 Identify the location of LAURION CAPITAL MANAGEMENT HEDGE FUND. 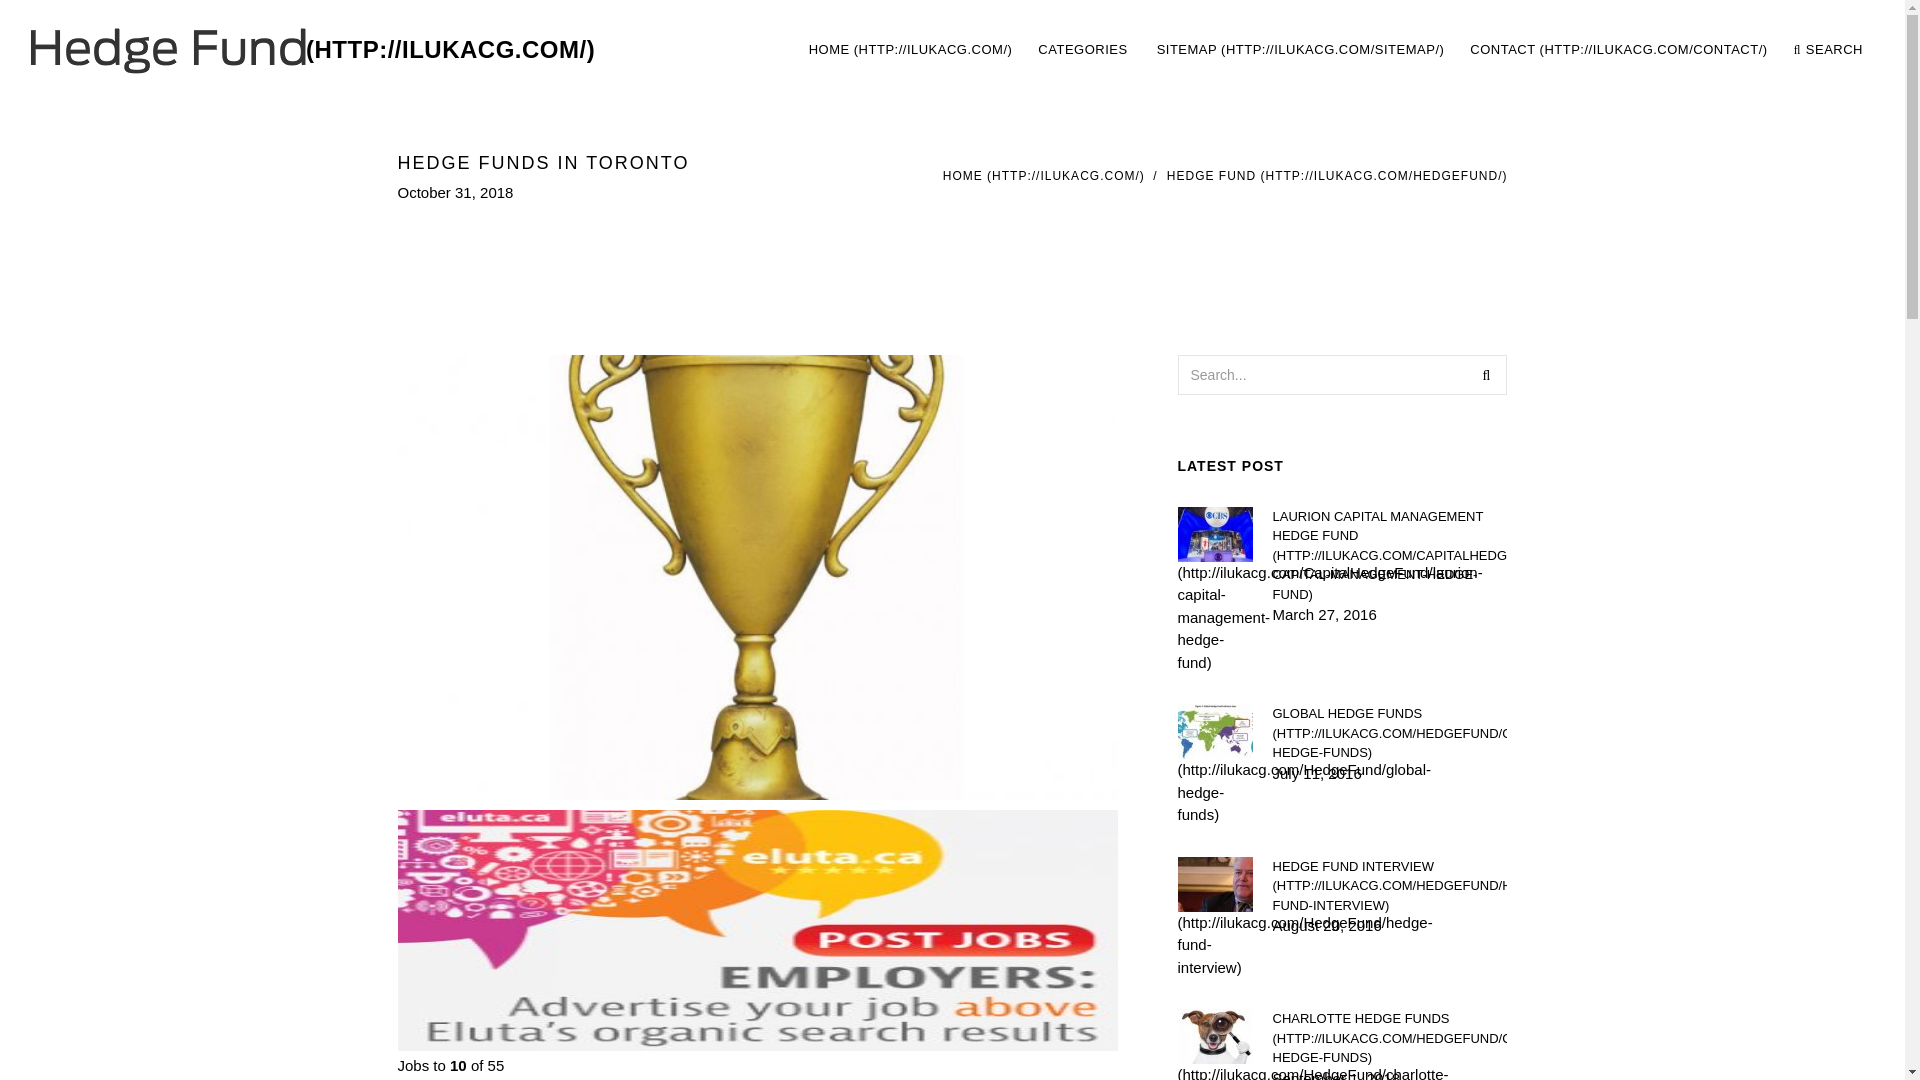
(1337, 175).